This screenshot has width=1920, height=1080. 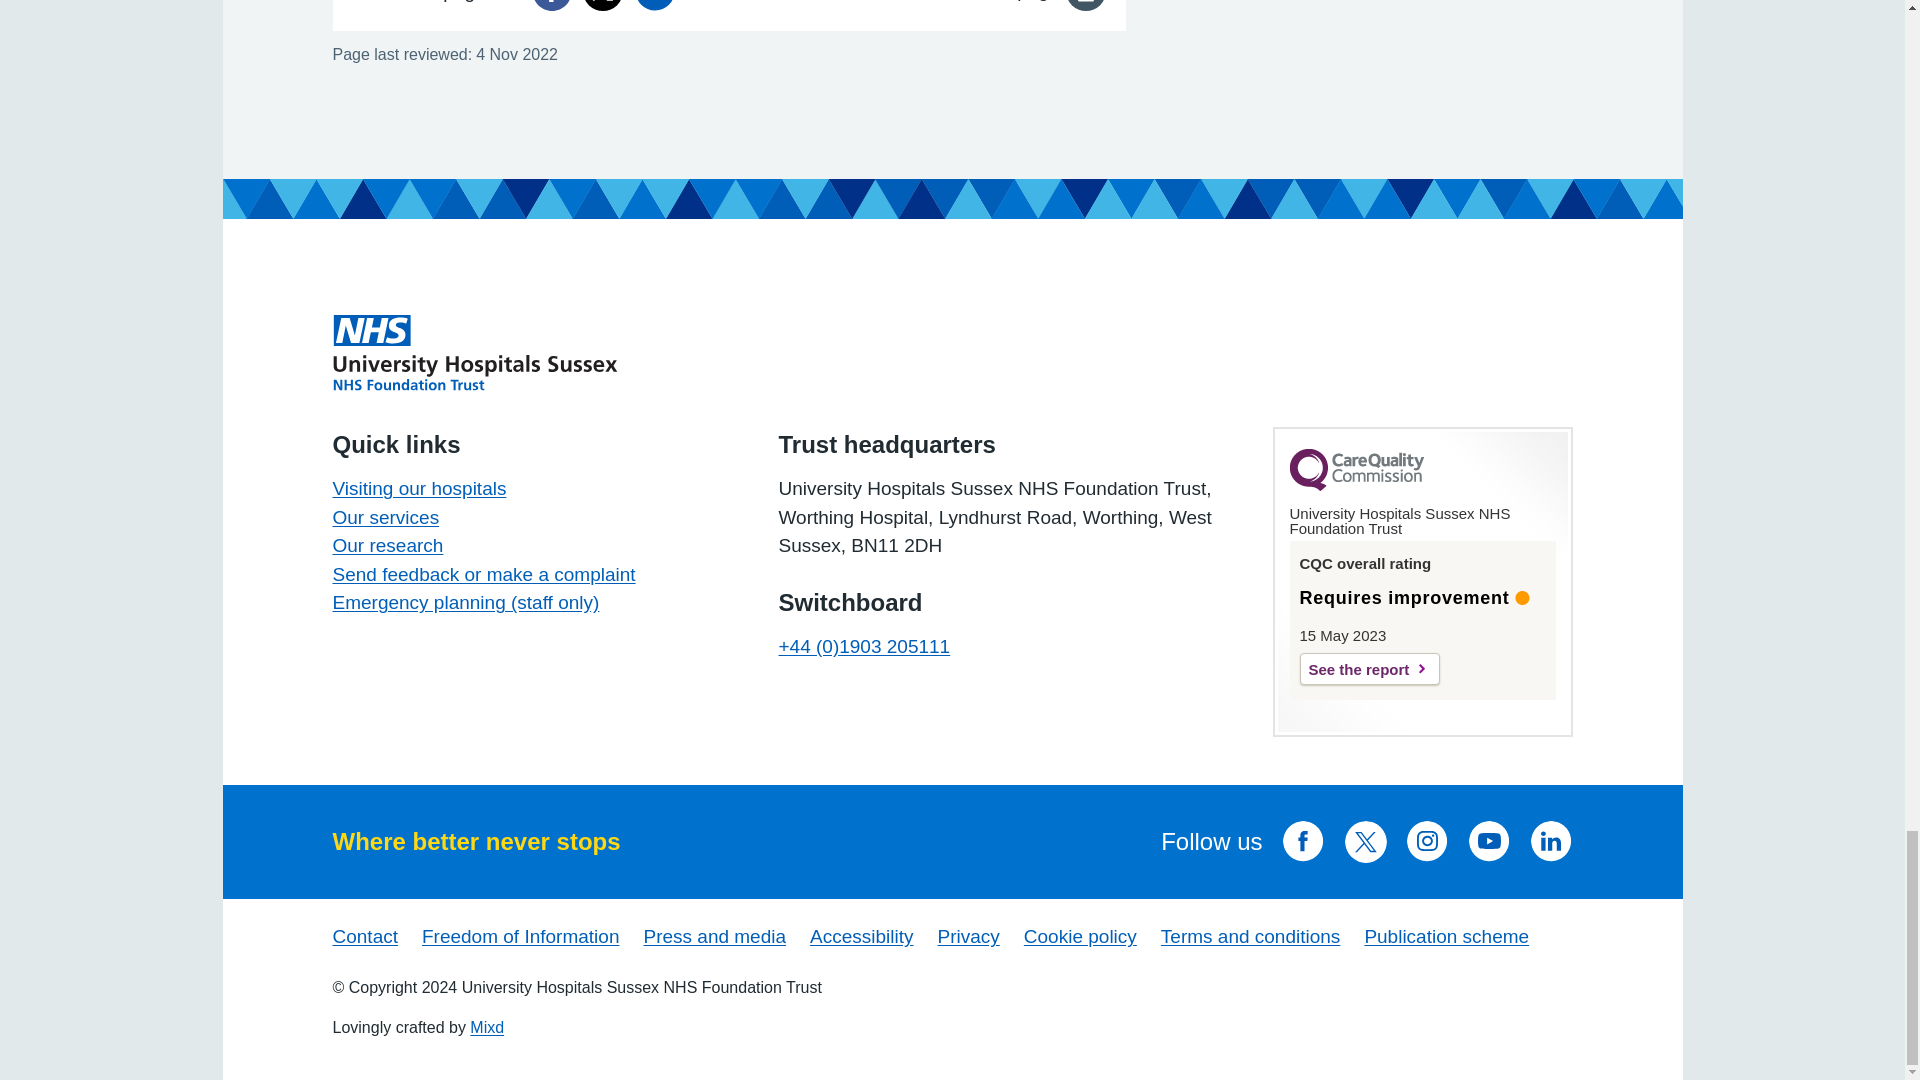 What do you see at coordinates (655, 5) in the screenshot?
I see `Share via Email` at bounding box center [655, 5].